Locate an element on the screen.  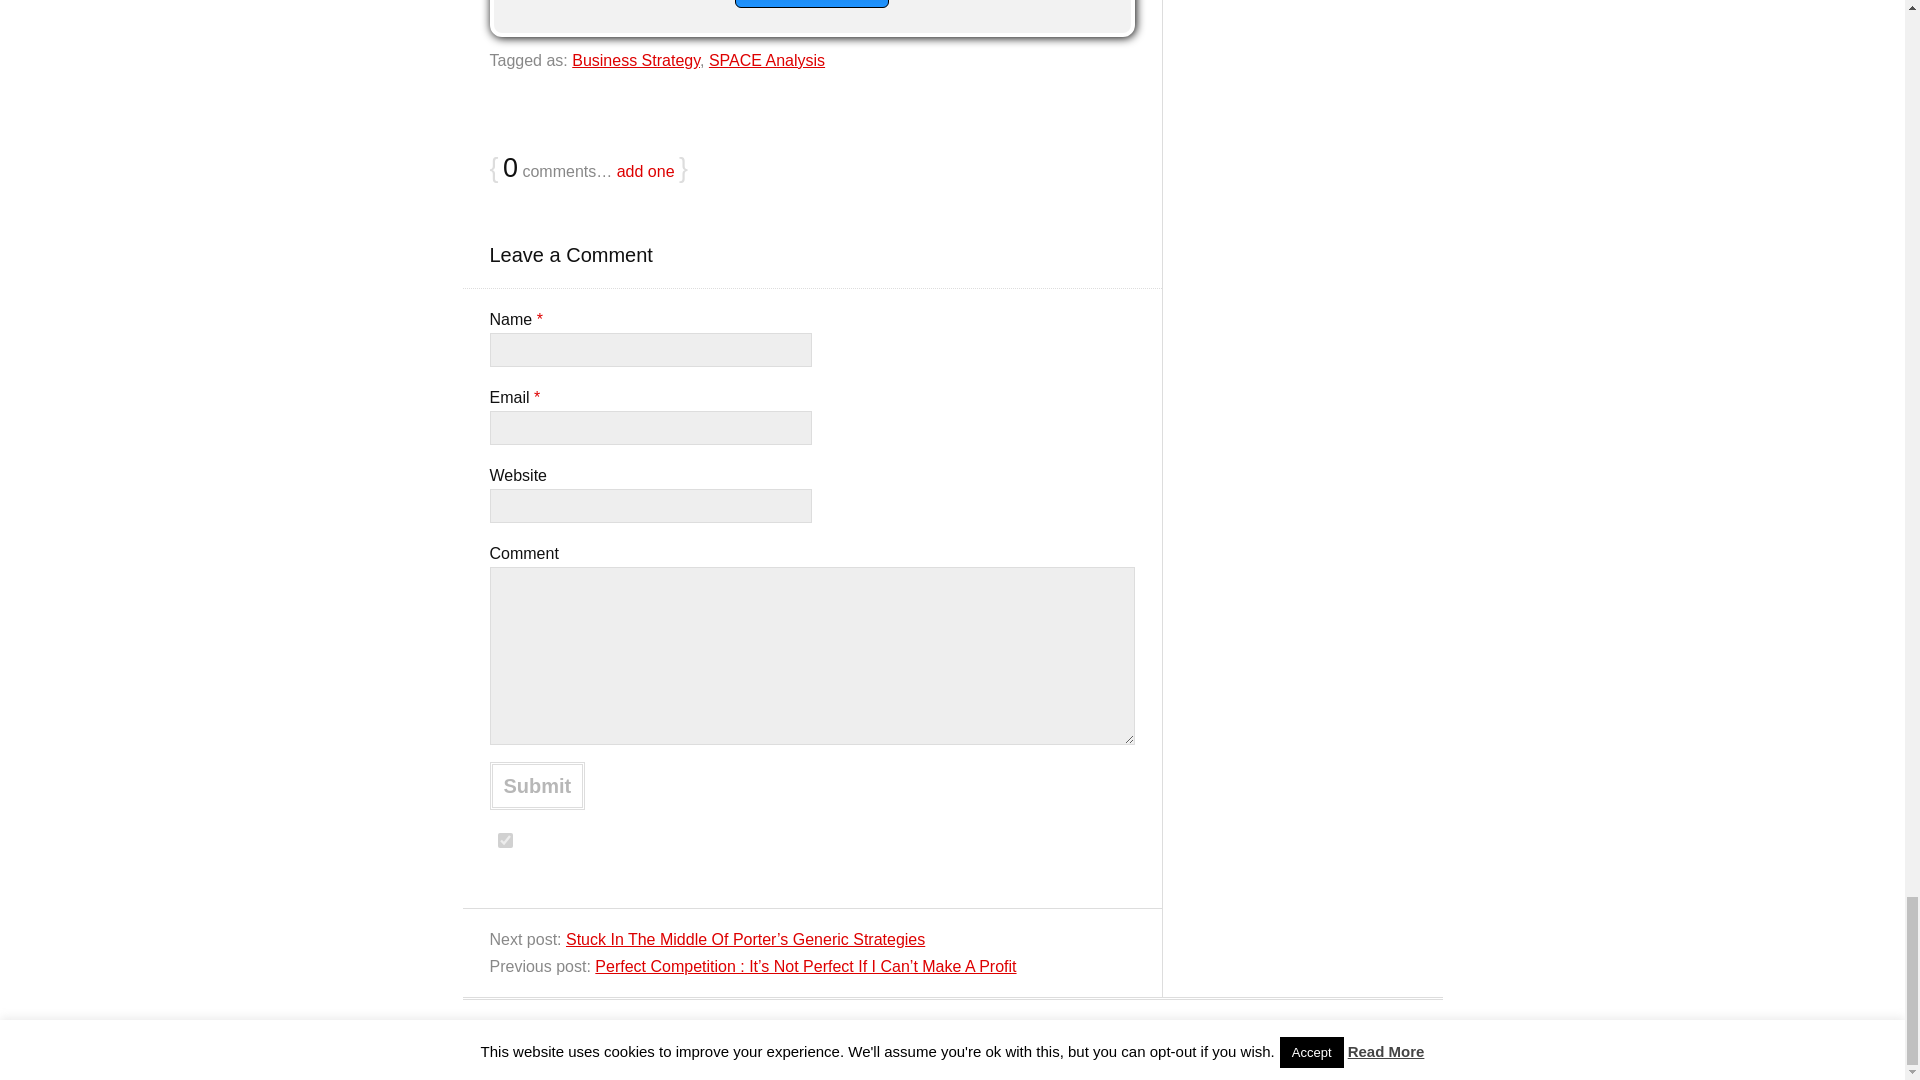
add one is located at coordinates (646, 172).